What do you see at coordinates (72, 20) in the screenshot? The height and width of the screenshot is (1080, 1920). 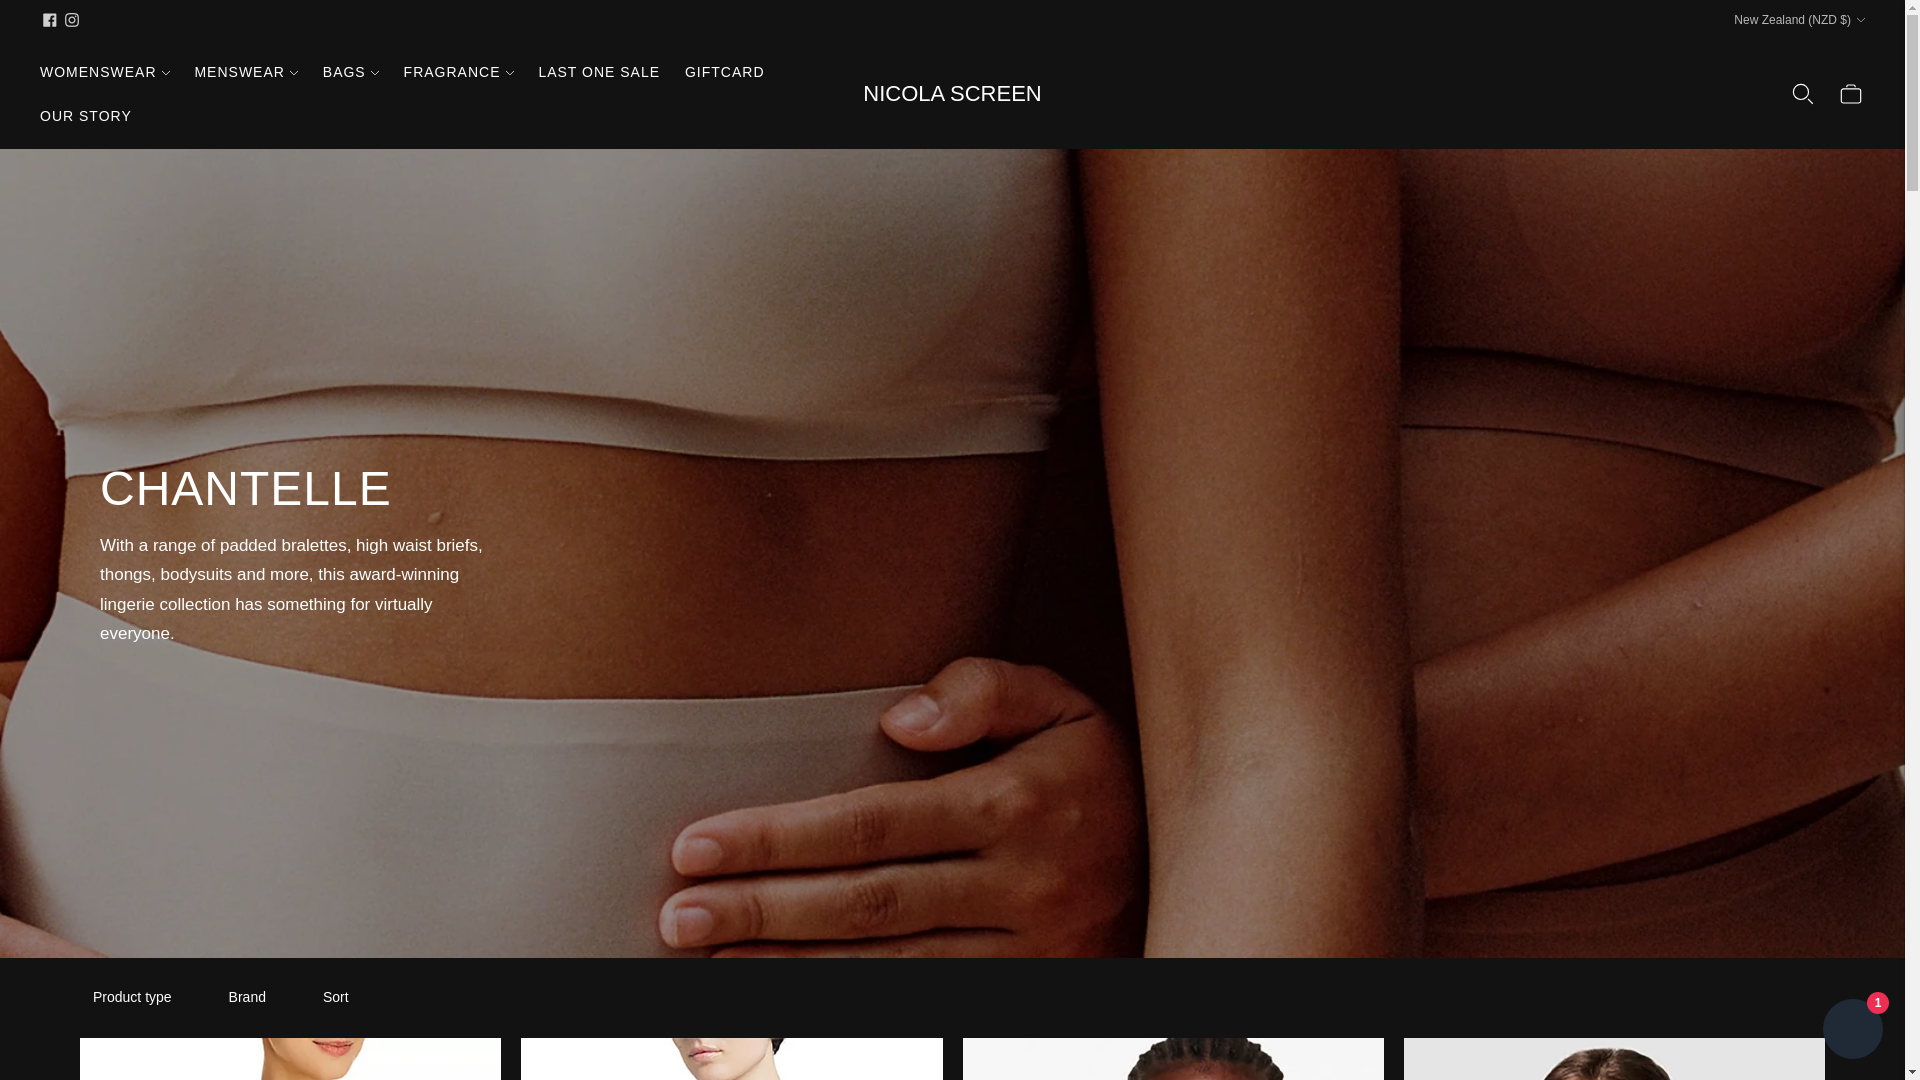 I see `Nicola Screen  on Instagram` at bounding box center [72, 20].